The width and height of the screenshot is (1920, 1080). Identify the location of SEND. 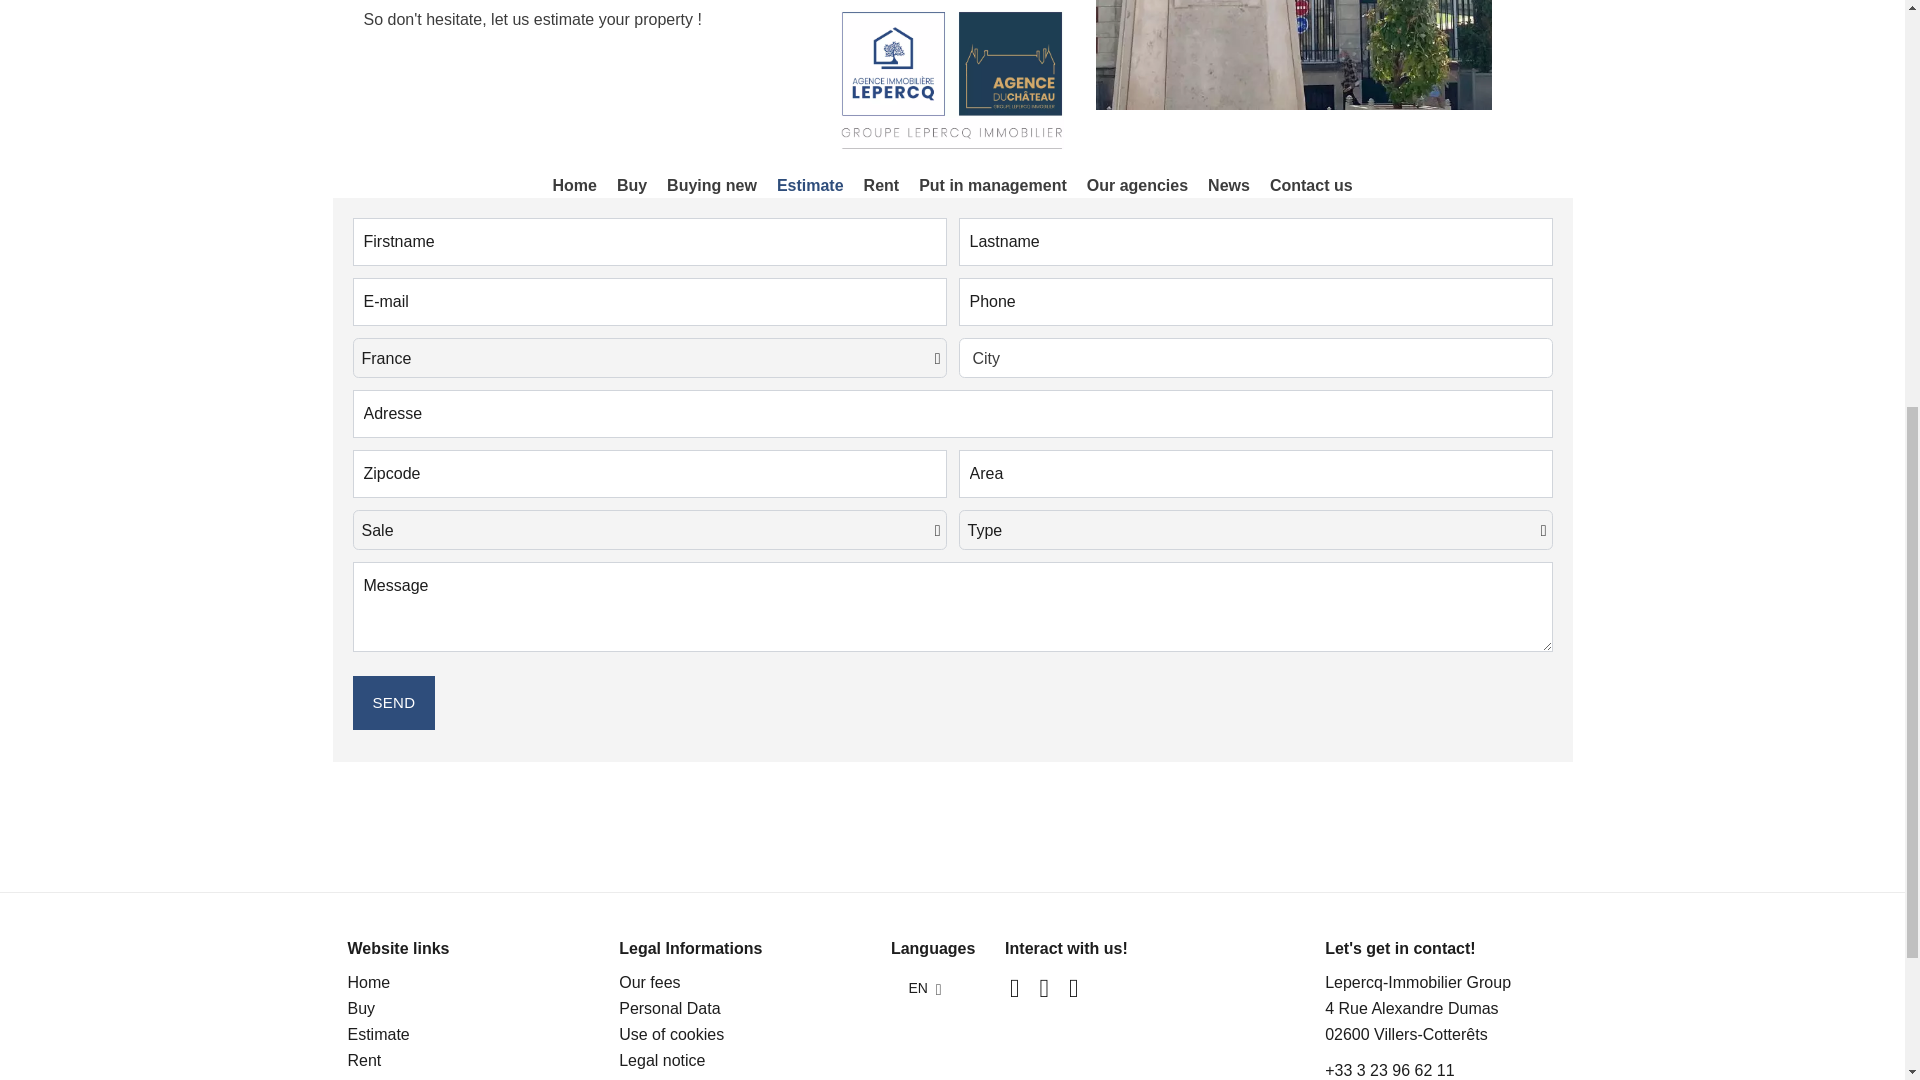
(393, 703).